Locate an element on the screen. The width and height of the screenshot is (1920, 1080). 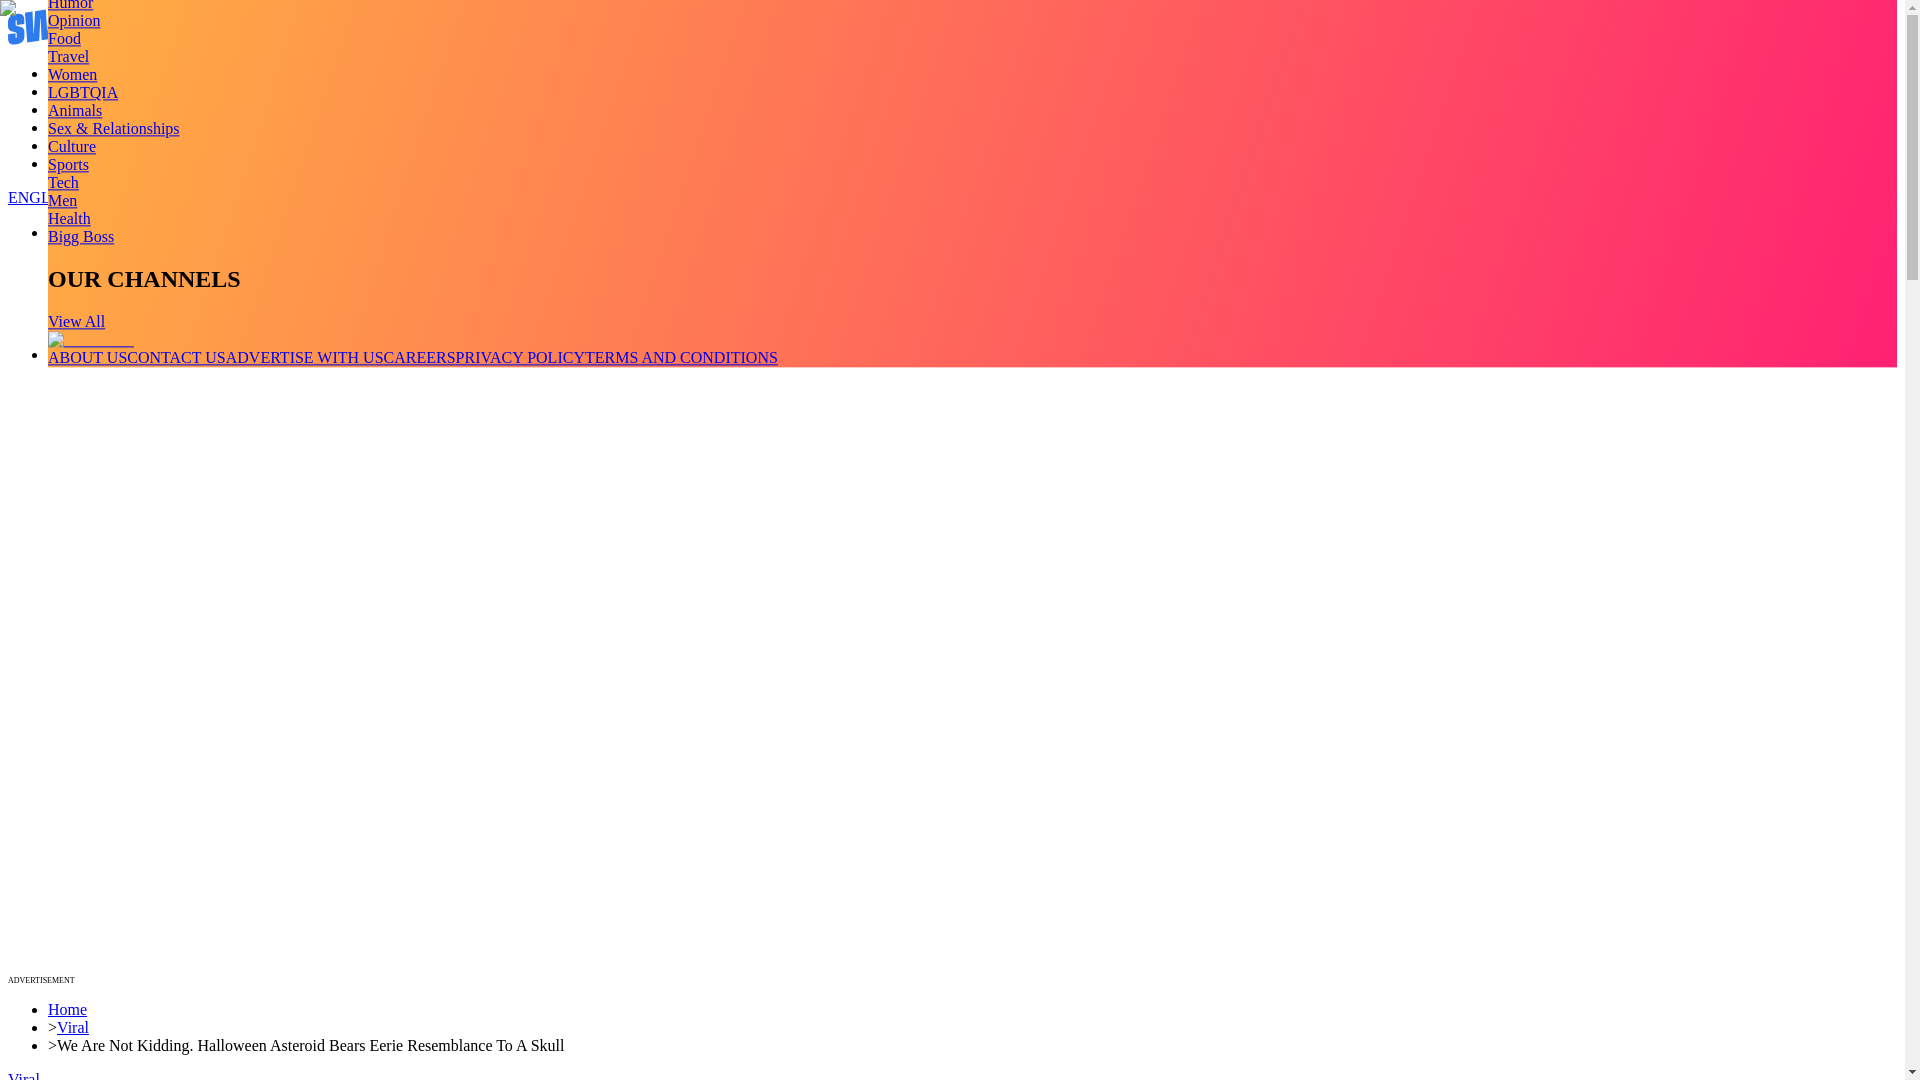
CONTACT US is located at coordinates (175, 357).